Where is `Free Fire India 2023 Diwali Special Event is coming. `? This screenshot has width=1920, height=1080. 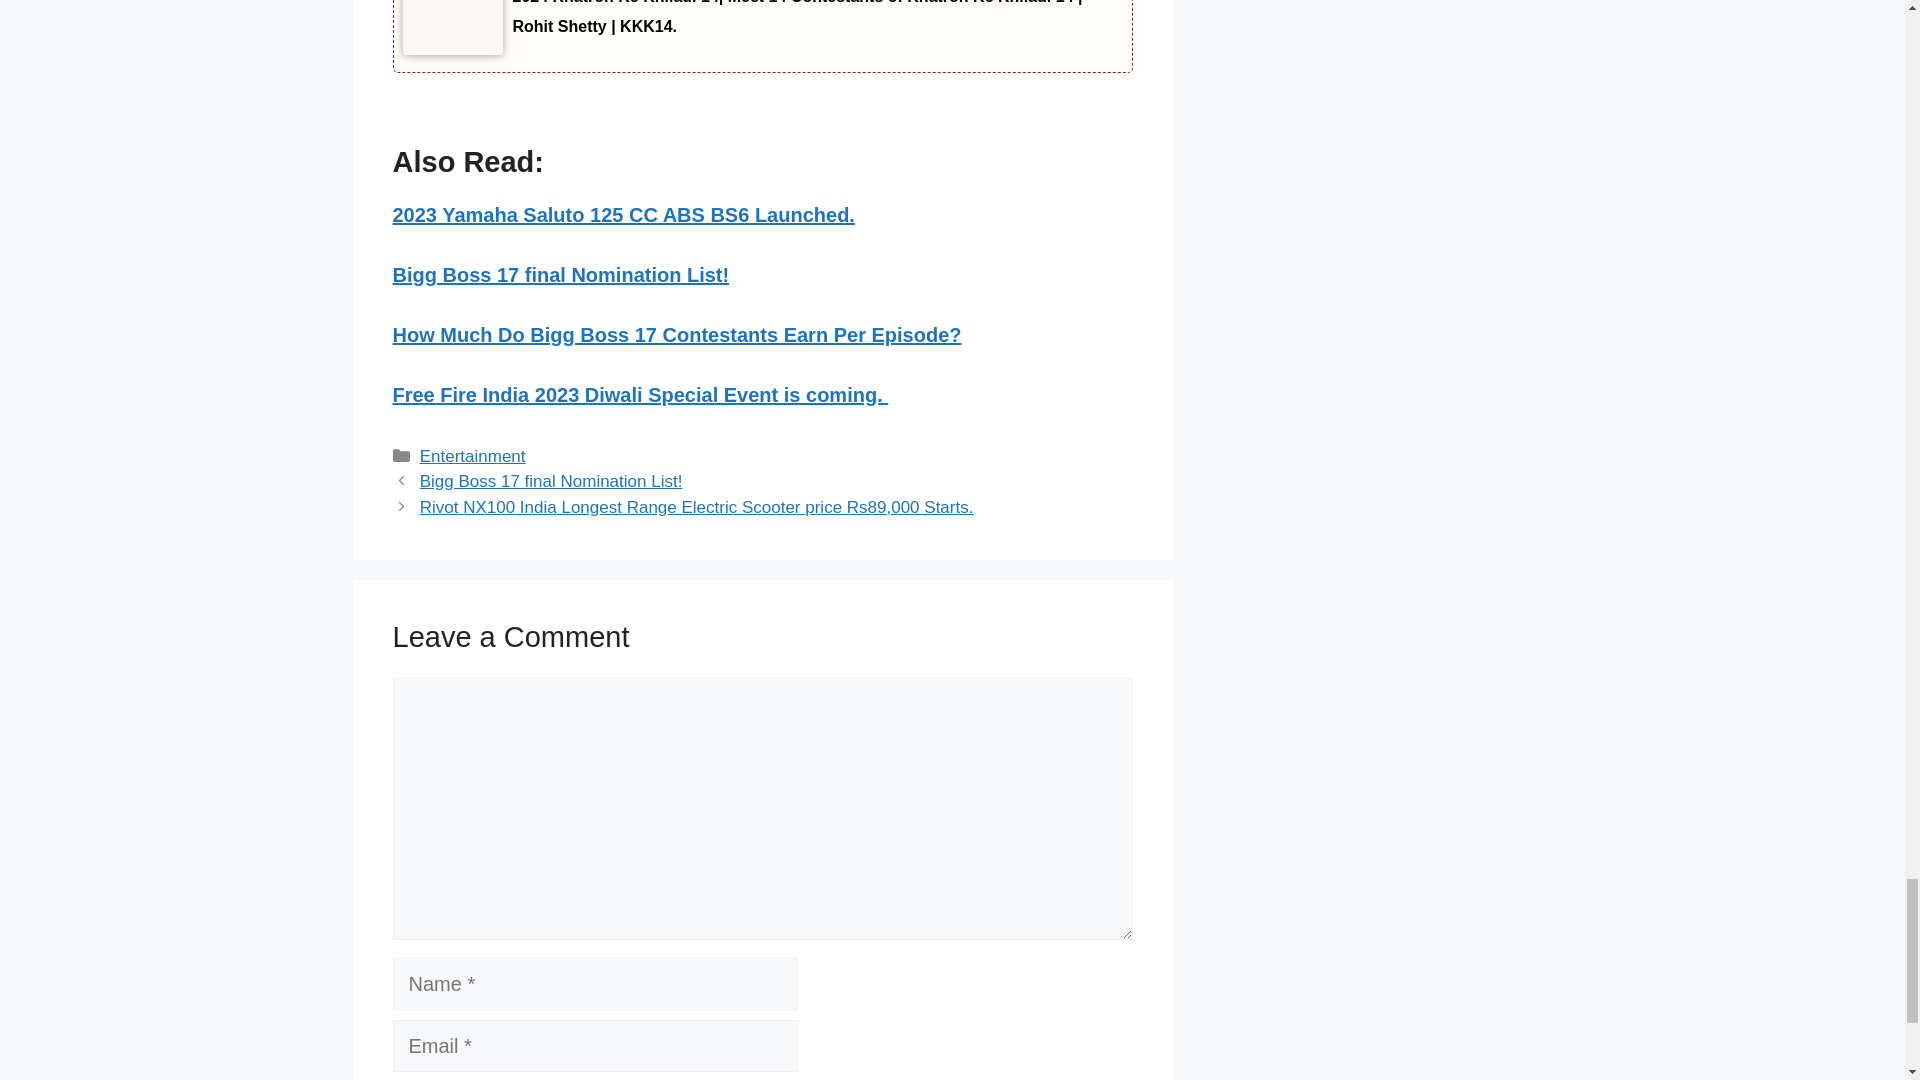 Free Fire India 2023 Diwali Special Event is coming.  is located at coordinates (639, 395).